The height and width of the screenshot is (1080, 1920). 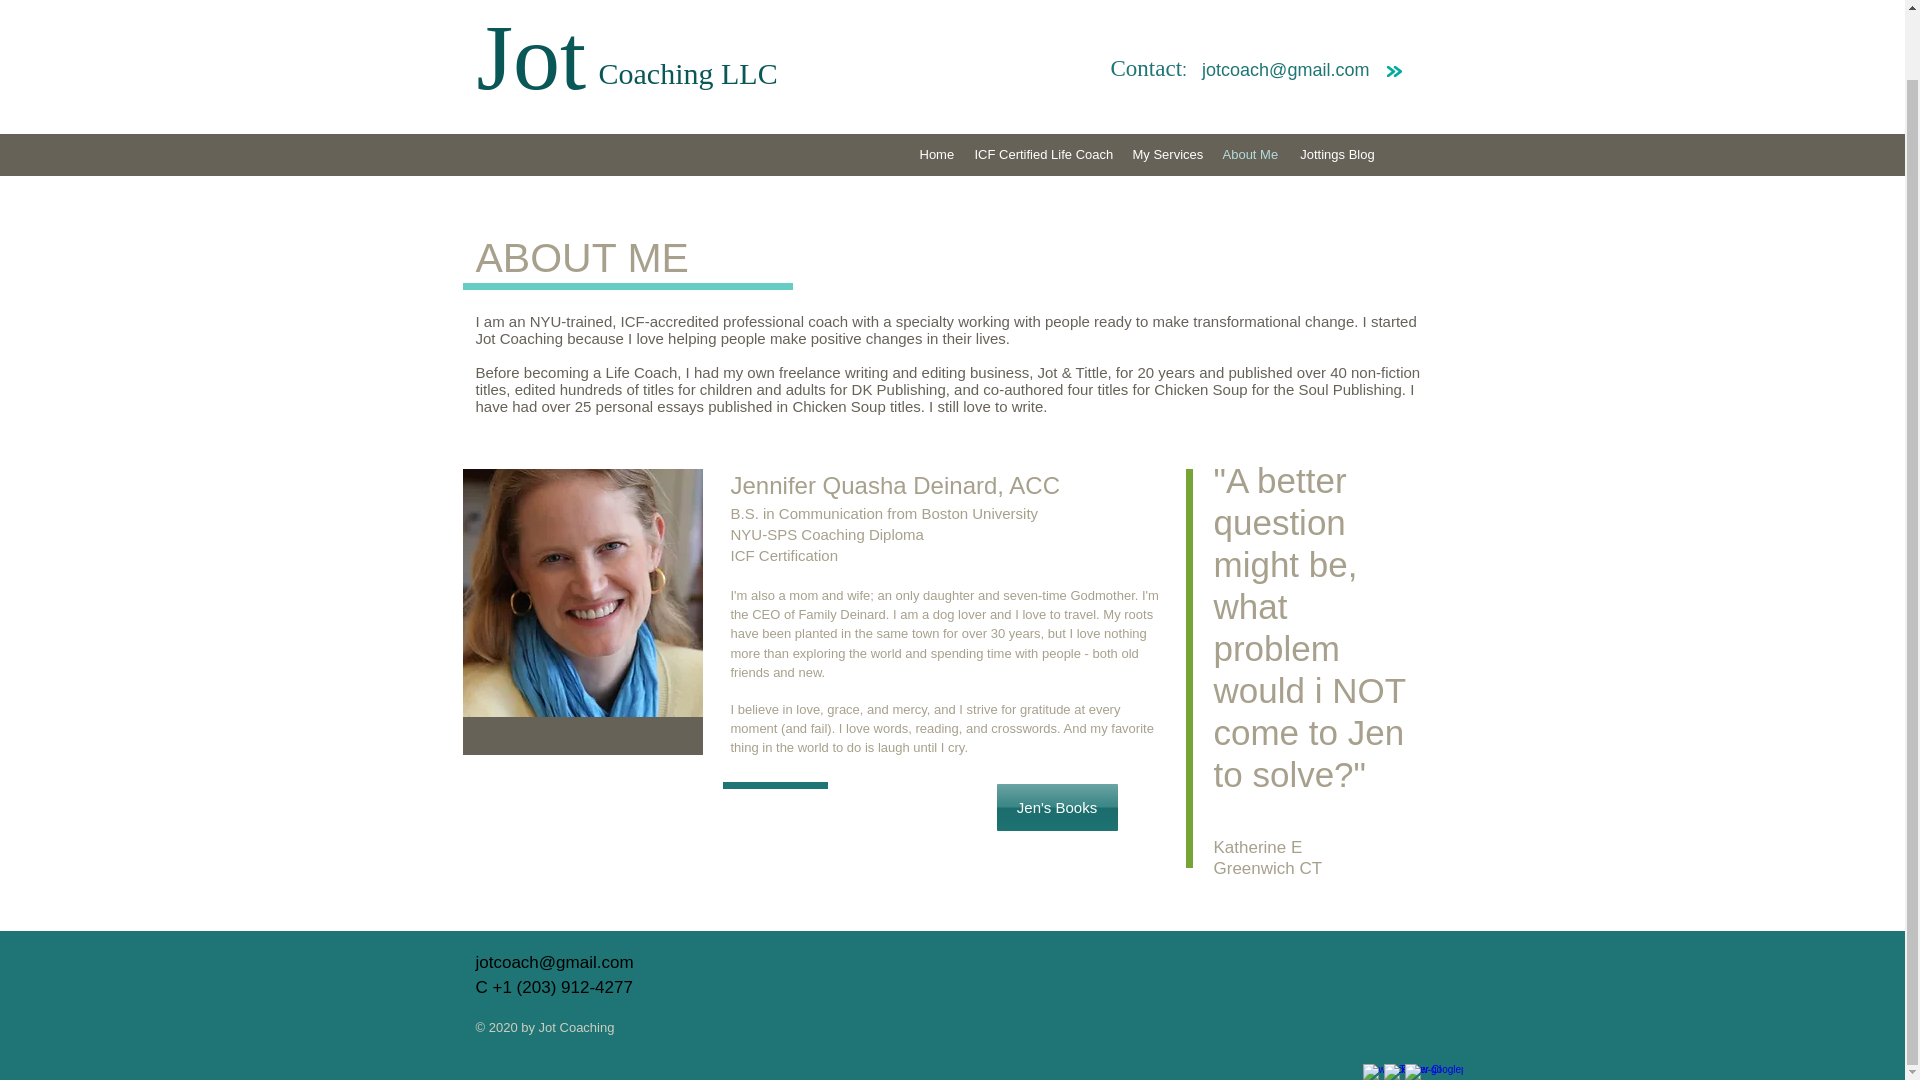 I want to click on ICF Certified Life Coach, so click(x=1042, y=154).